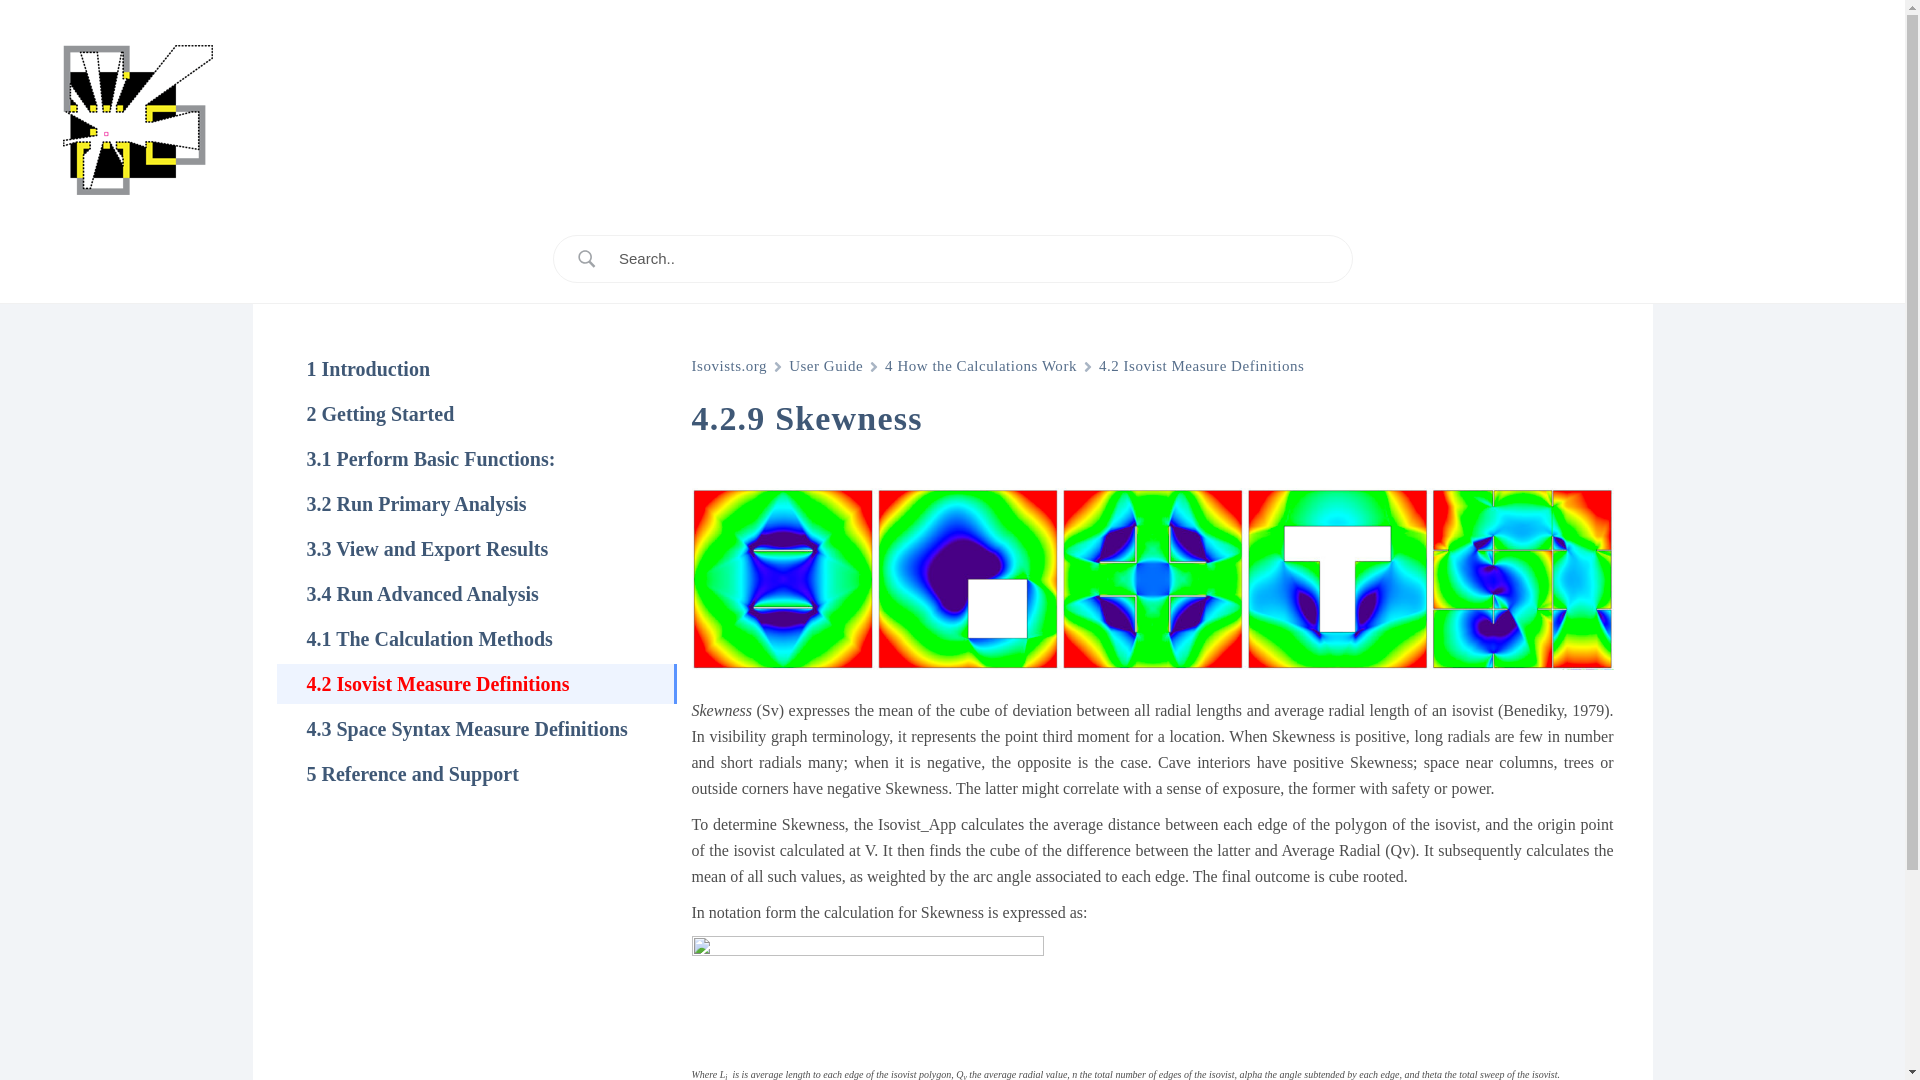 The image size is (1920, 1080). What do you see at coordinates (826, 367) in the screenshot?
I see `User Guide` at bounding box center [826, 367].